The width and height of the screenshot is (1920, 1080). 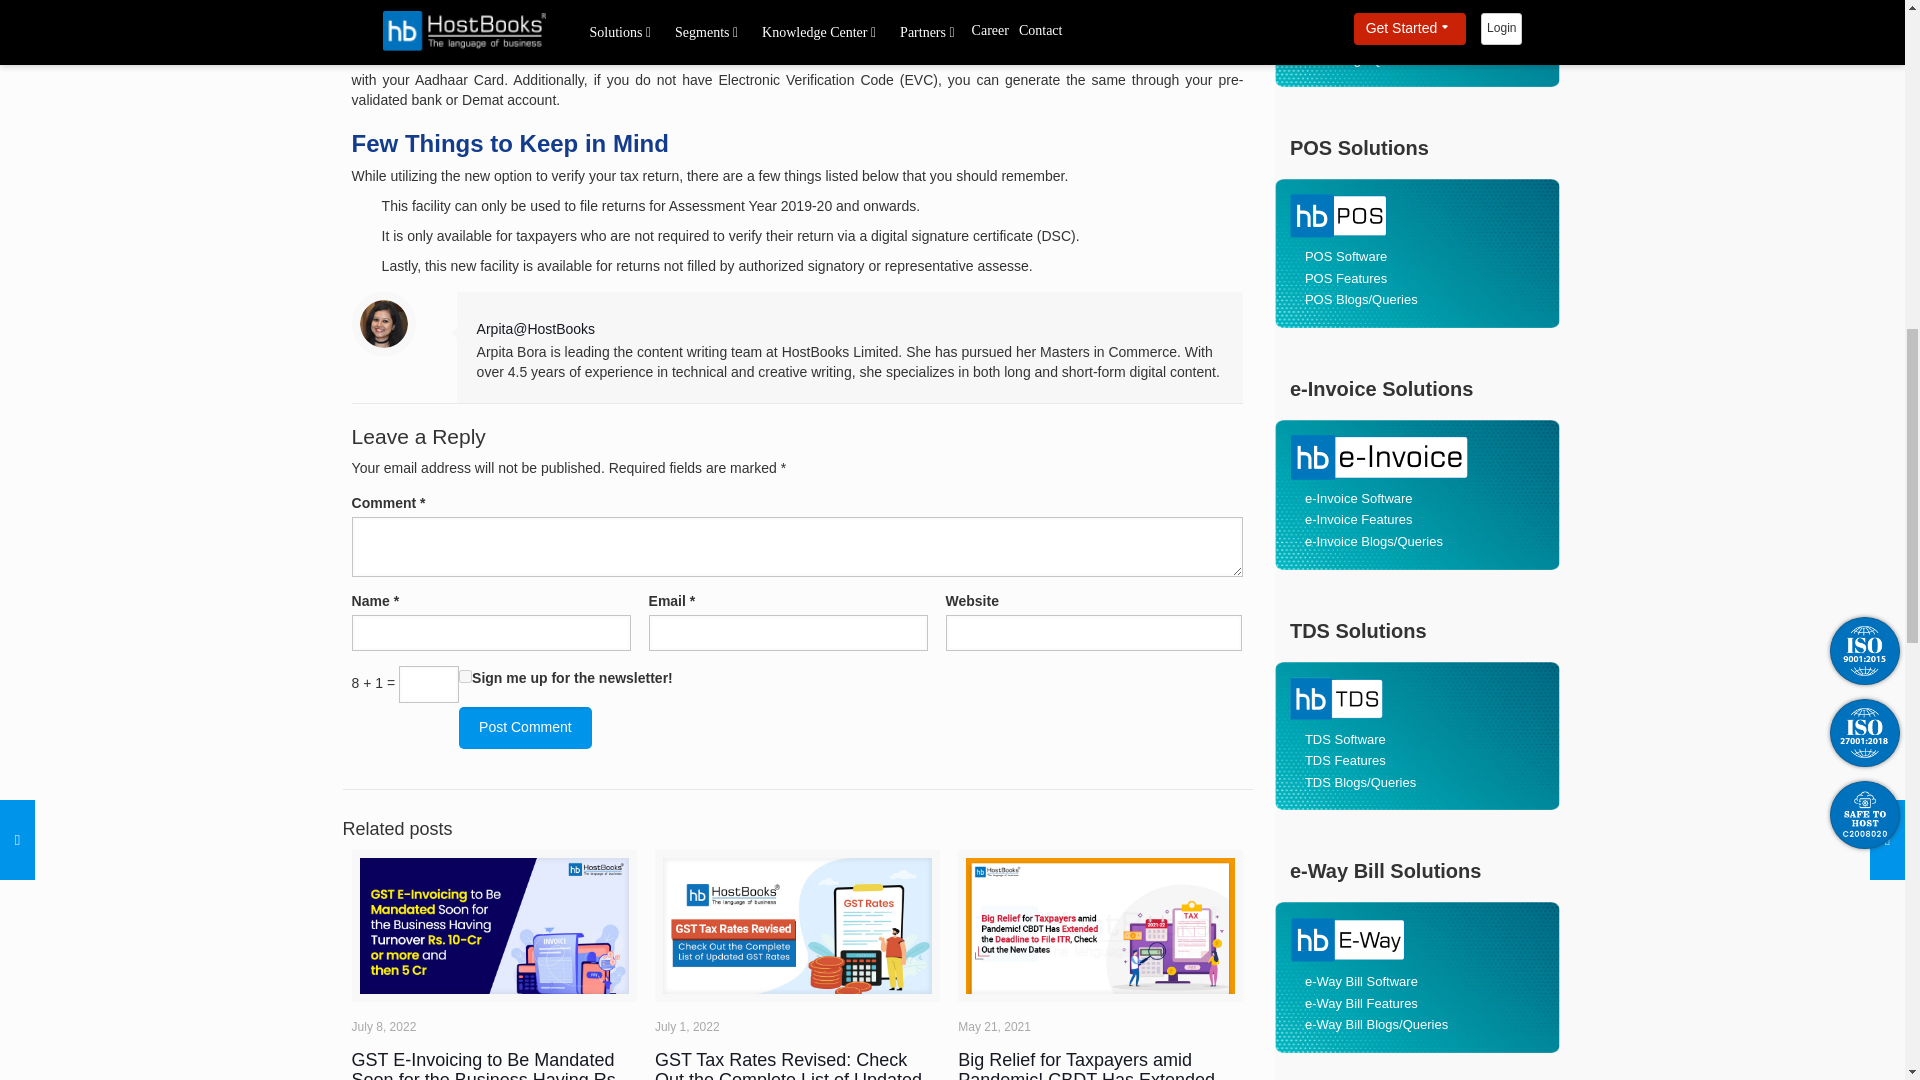 I want to click on 1, so click(x=465, y=676).